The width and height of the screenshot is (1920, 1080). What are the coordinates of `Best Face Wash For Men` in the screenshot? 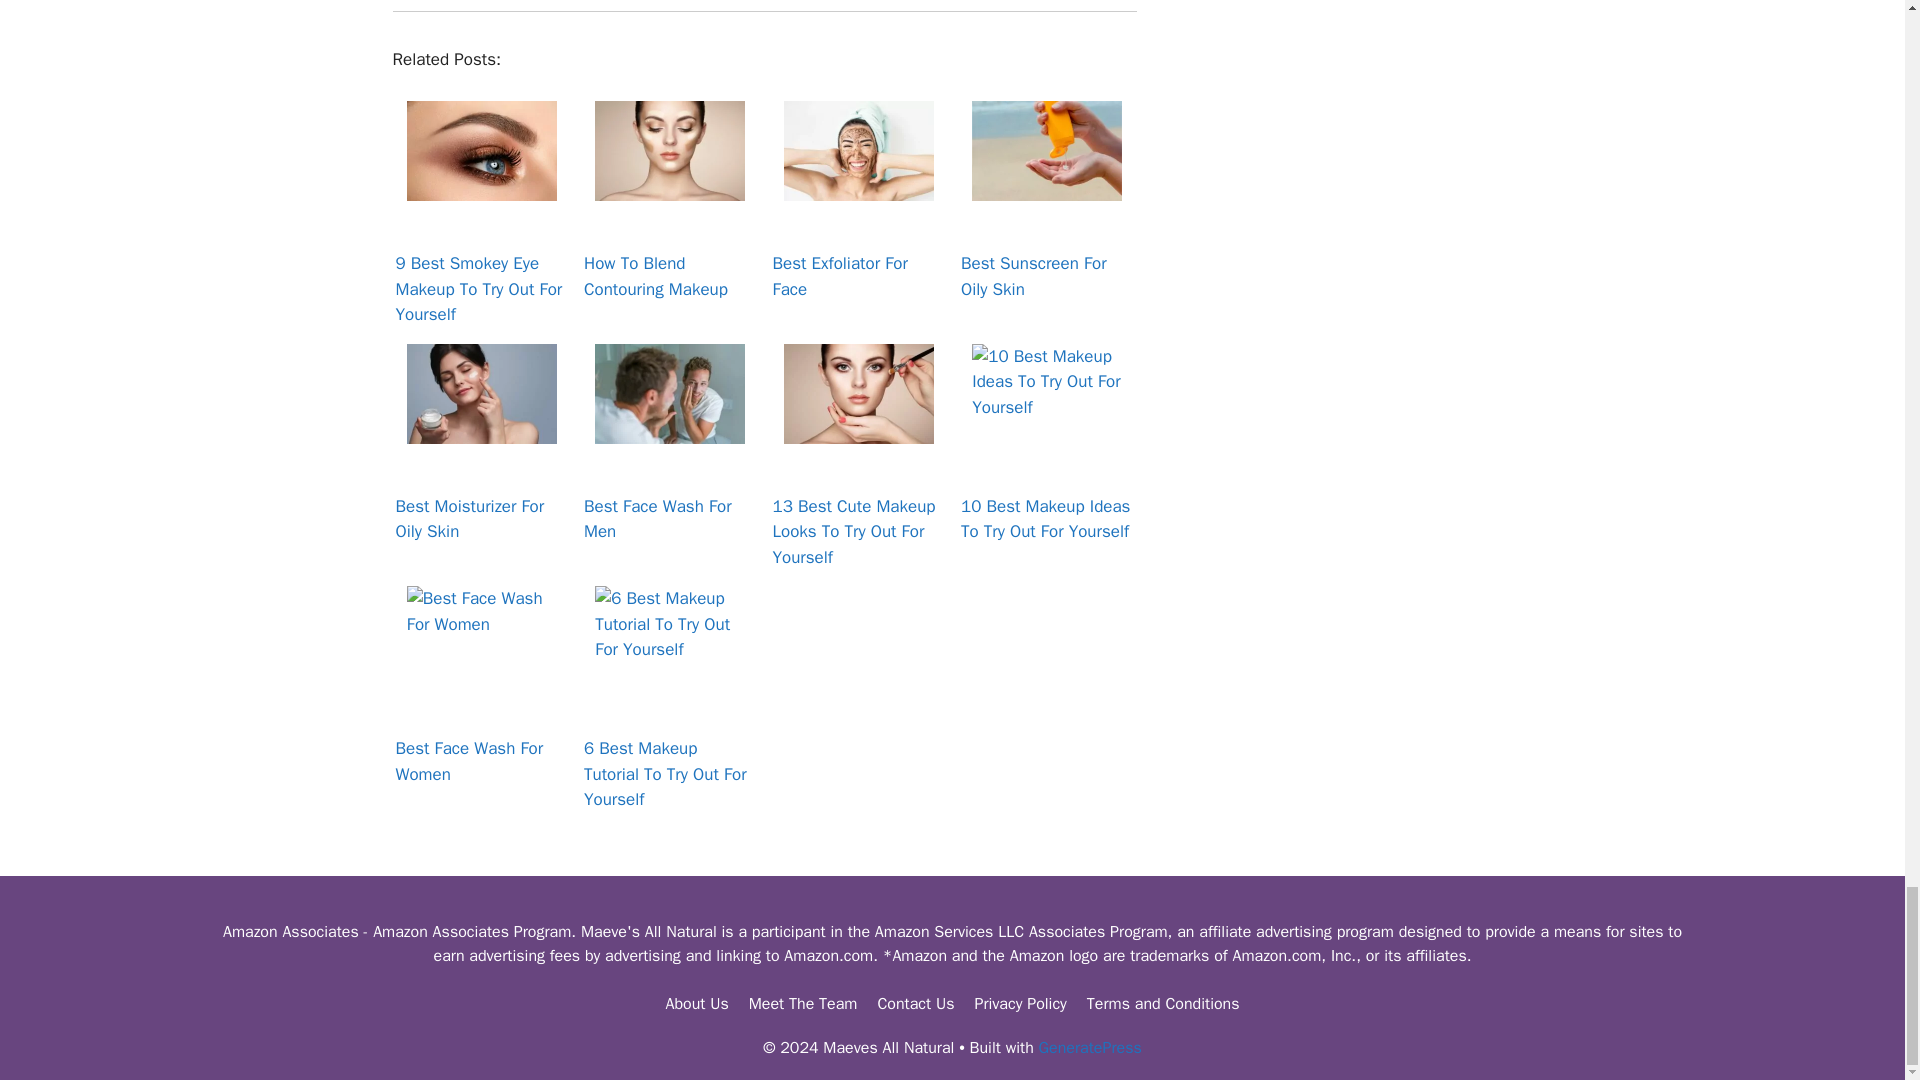 It's located at (670, 394).